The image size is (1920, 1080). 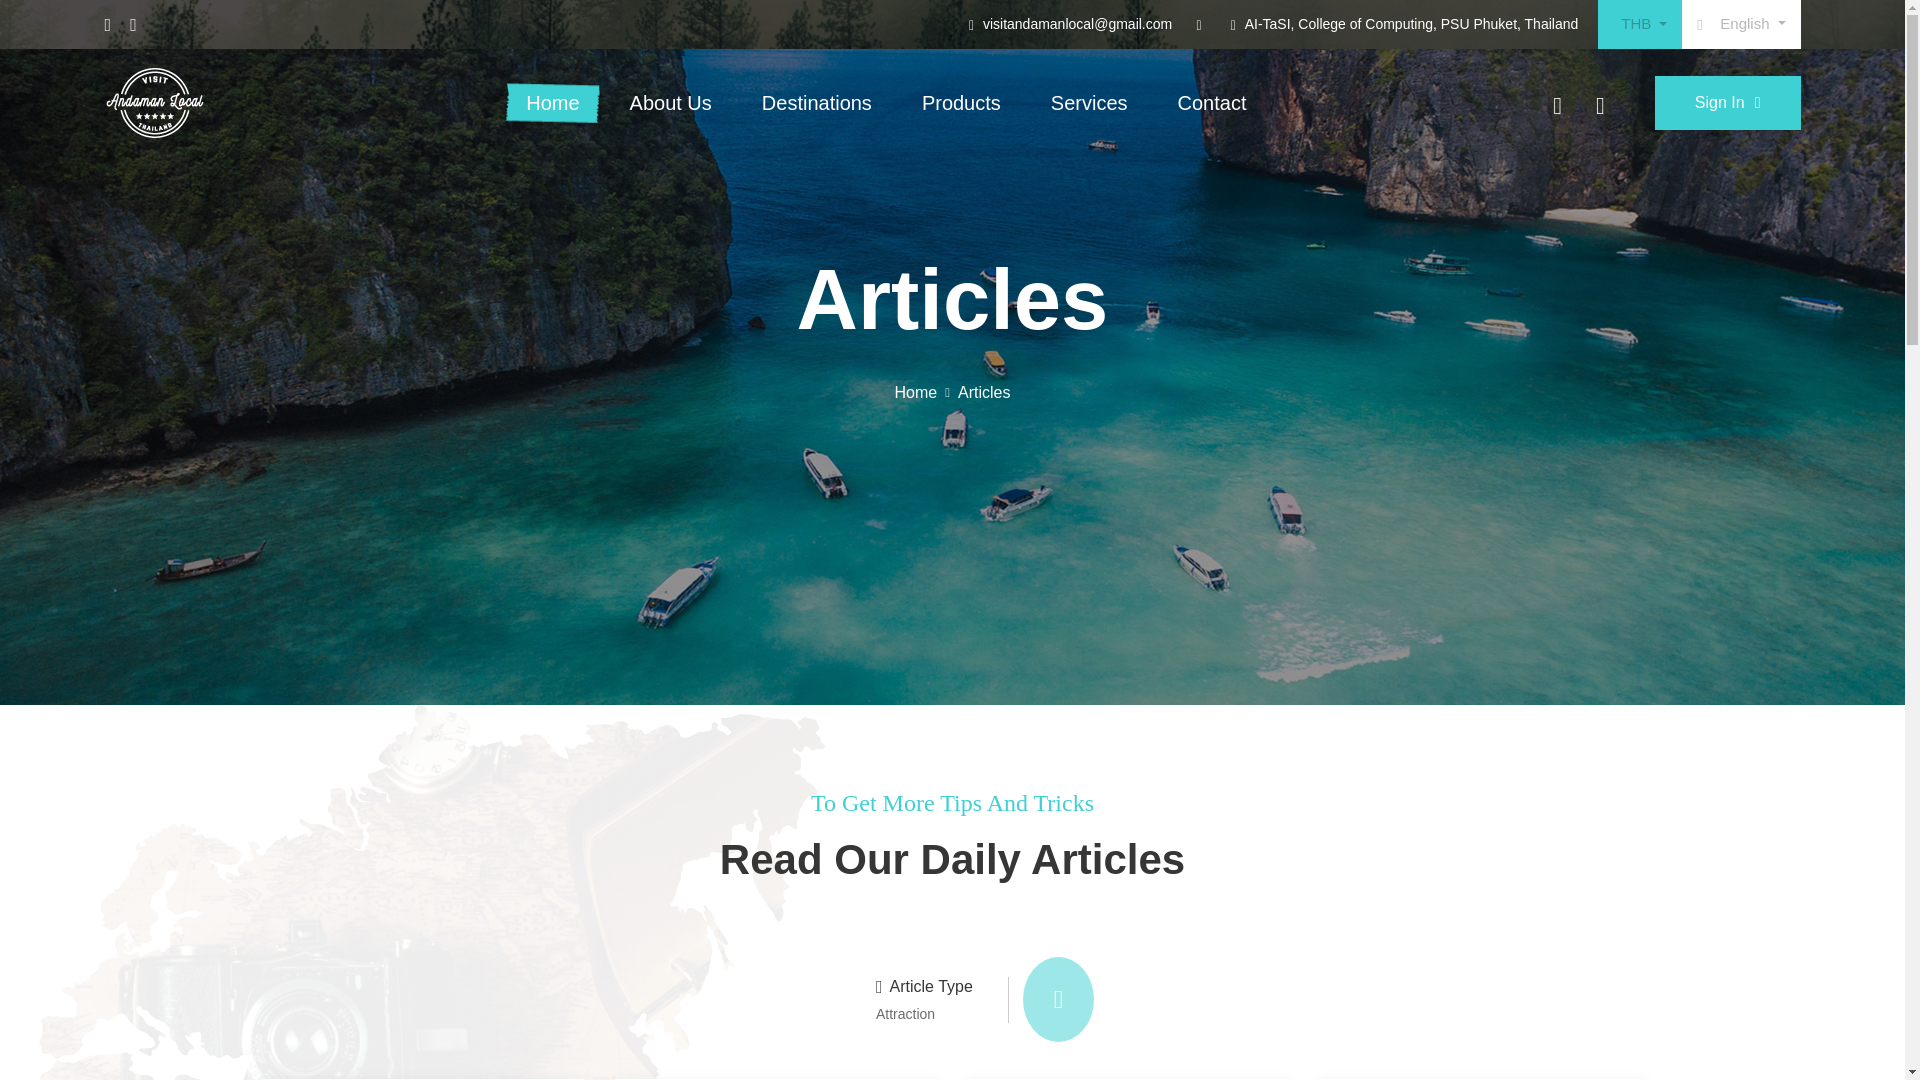 I want to click on   THB, so click(x=1639, y=24).